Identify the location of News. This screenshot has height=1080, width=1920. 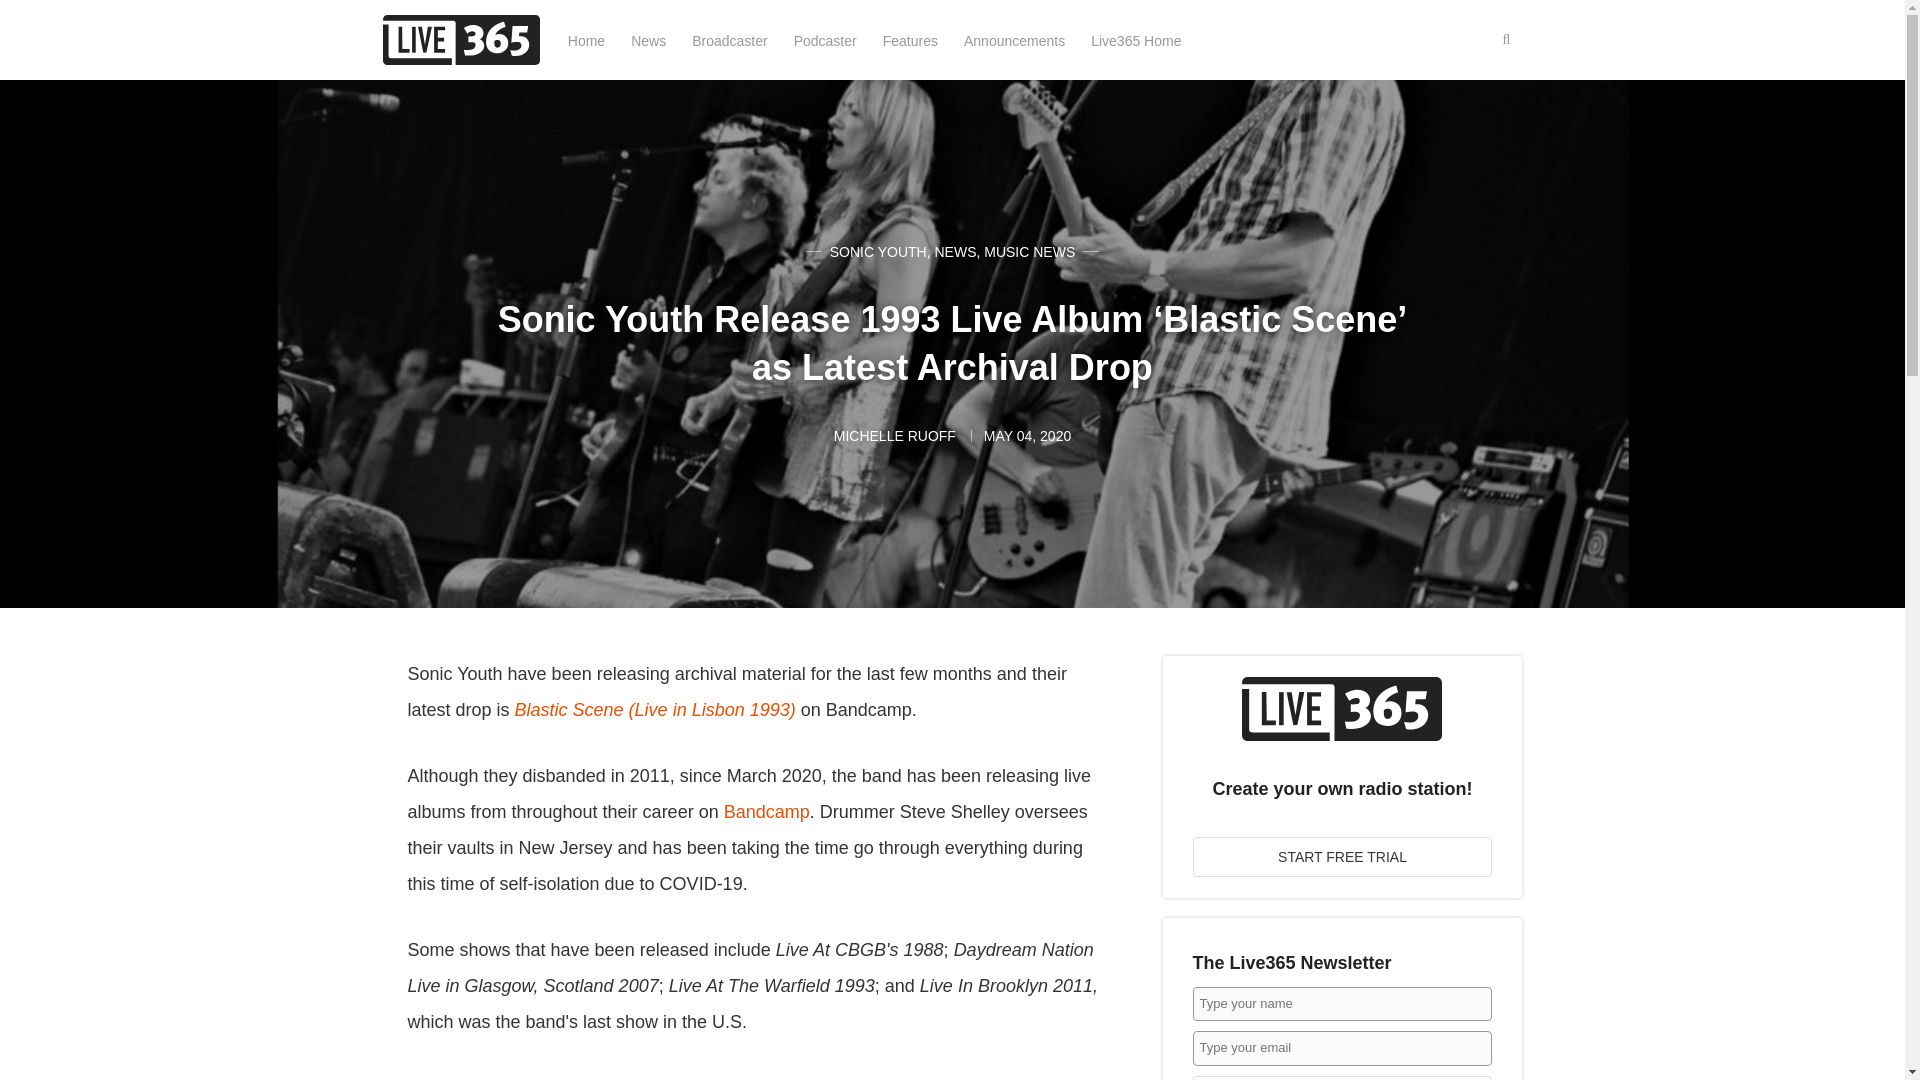
(648, 40).